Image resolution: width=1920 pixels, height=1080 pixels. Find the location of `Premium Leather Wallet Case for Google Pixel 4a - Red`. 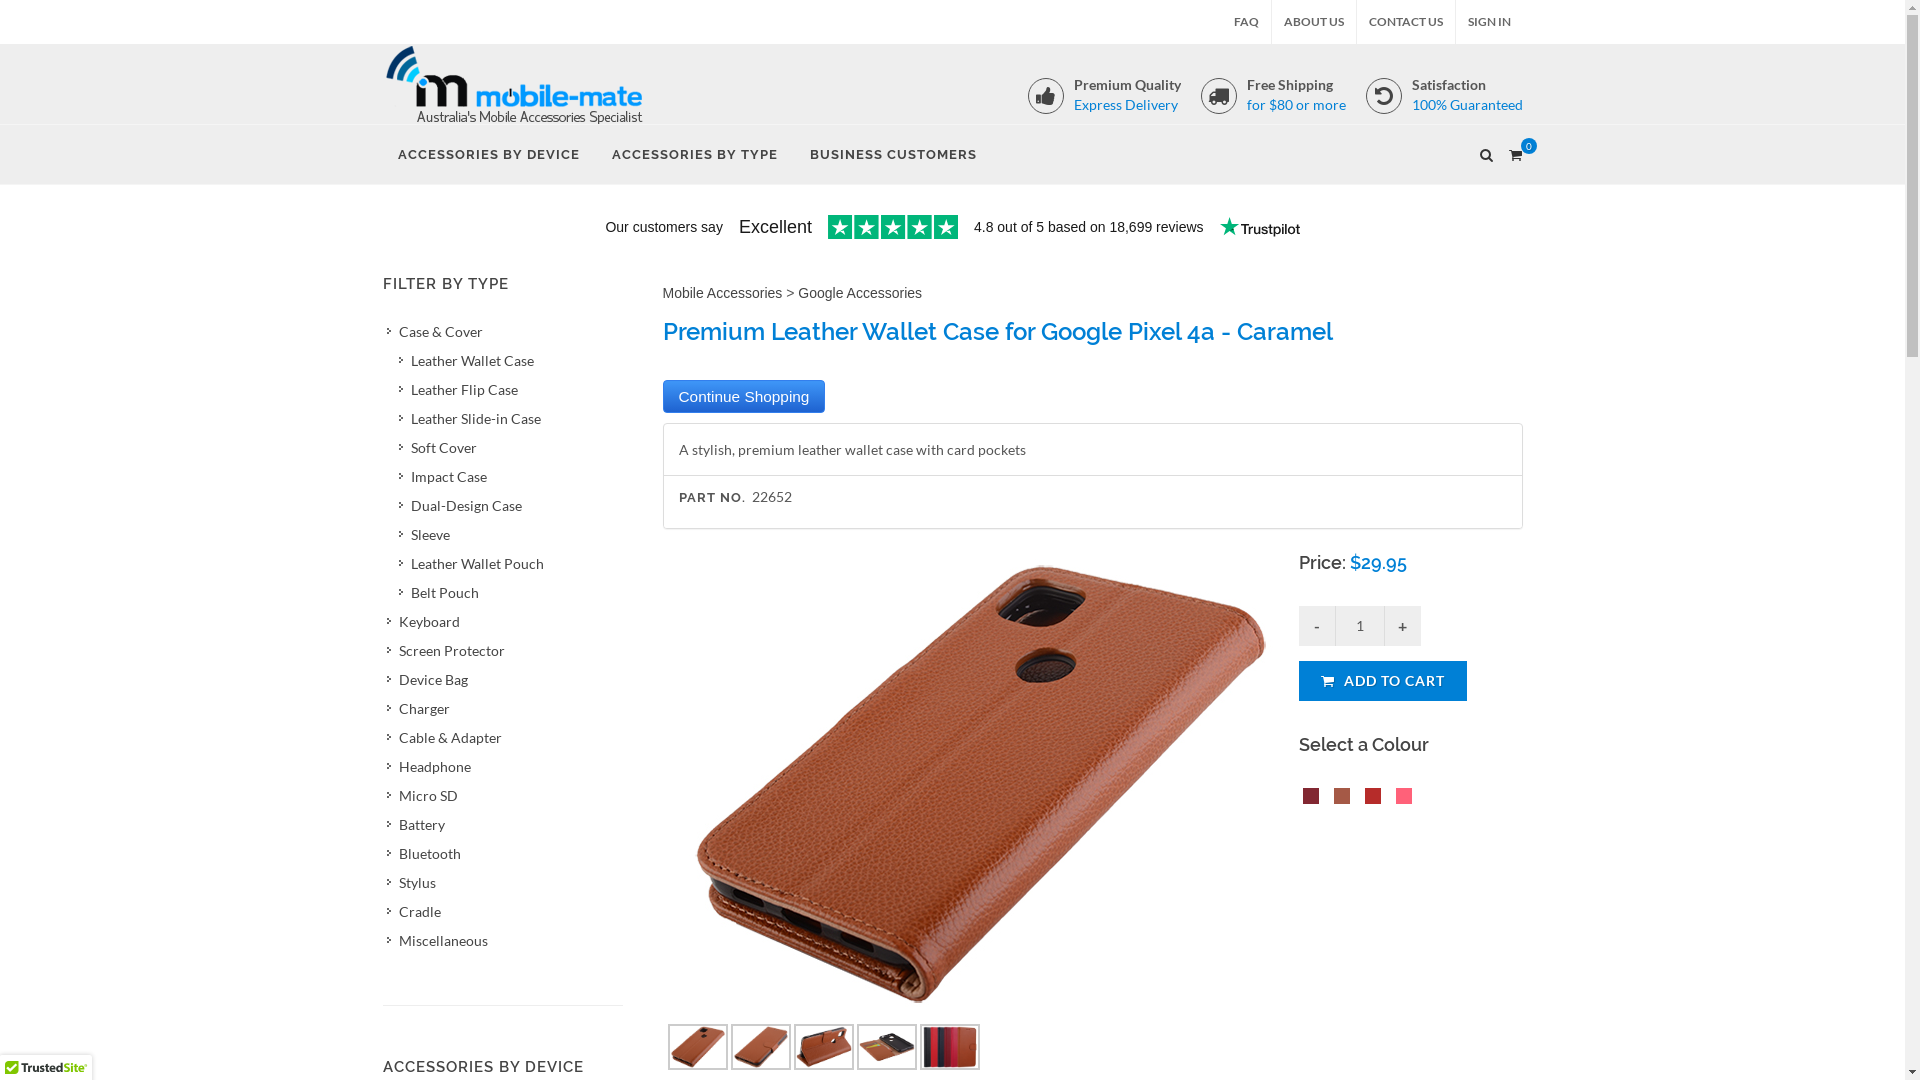

Premium Leather Wallet Case for Google Pixel 4a - Red is located at coordinates (1377, 798).